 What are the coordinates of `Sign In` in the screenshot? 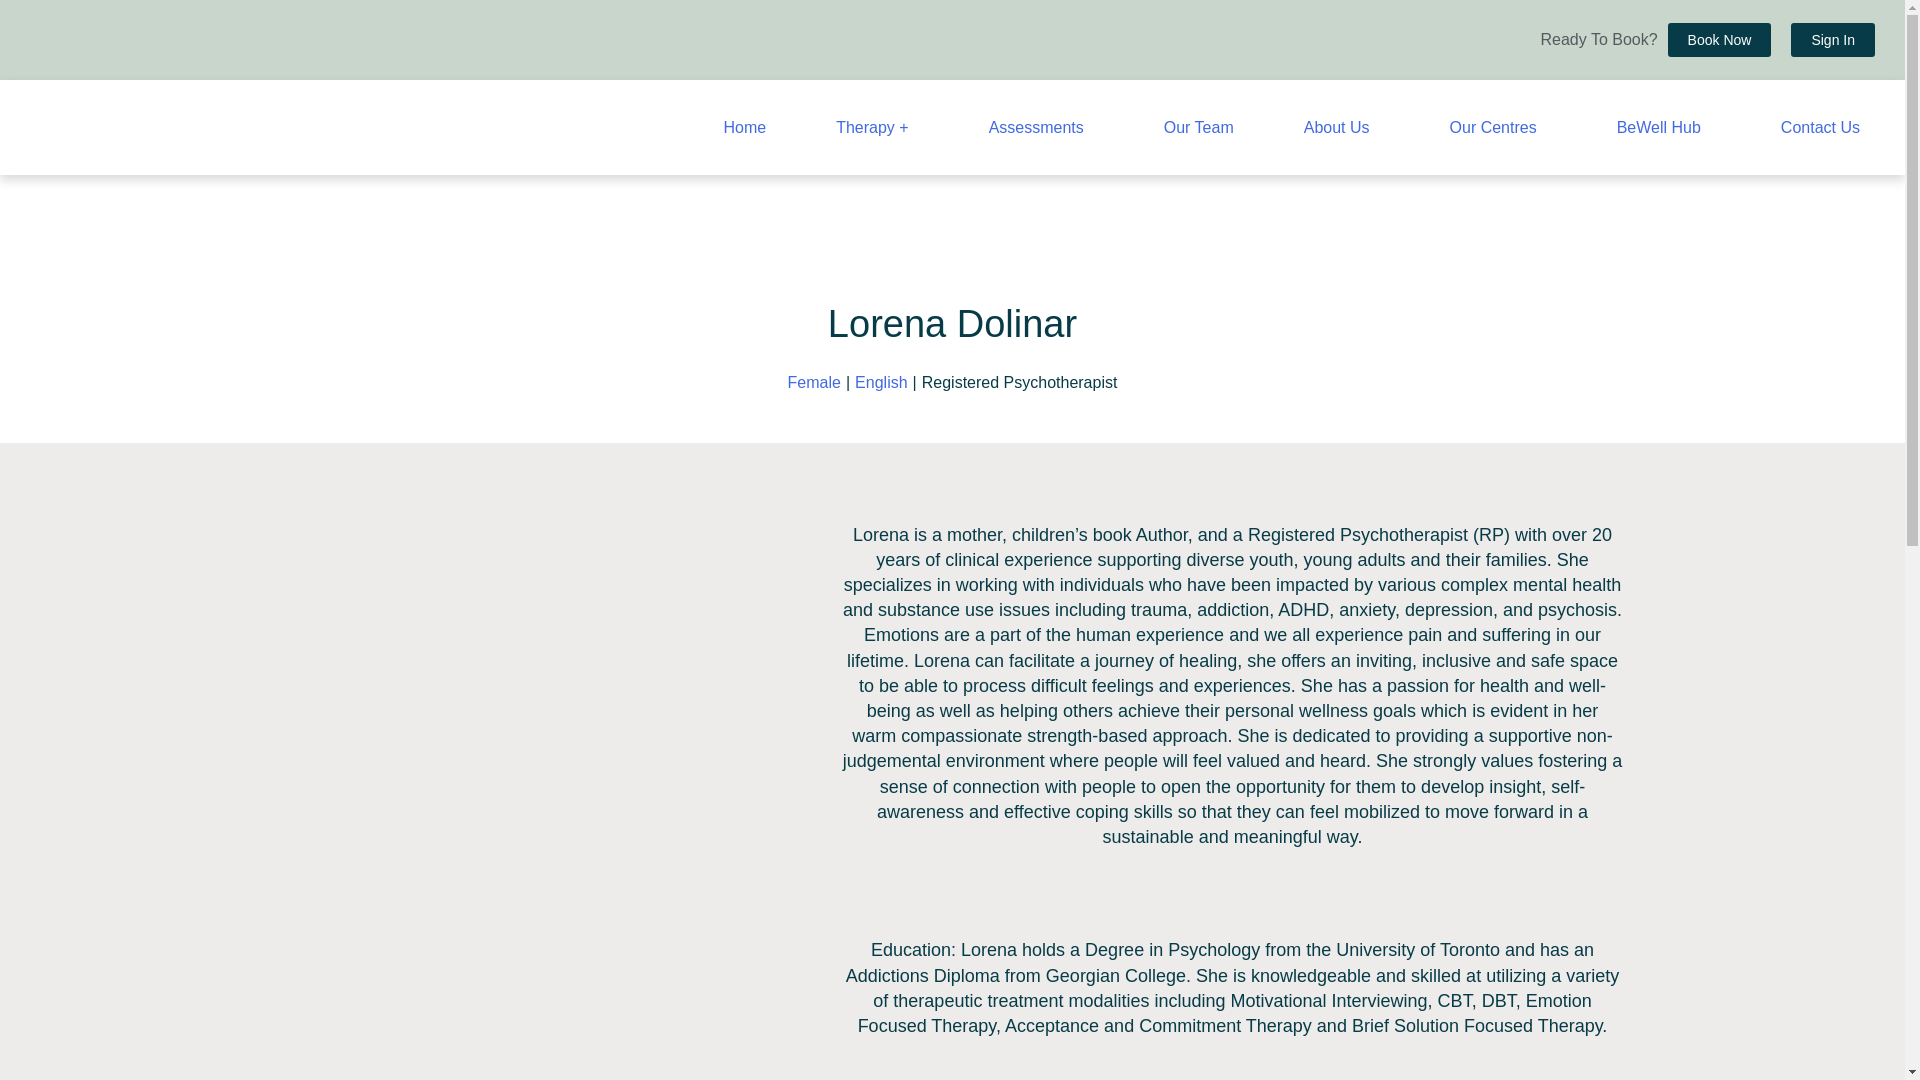 It's located at (1833, 40).